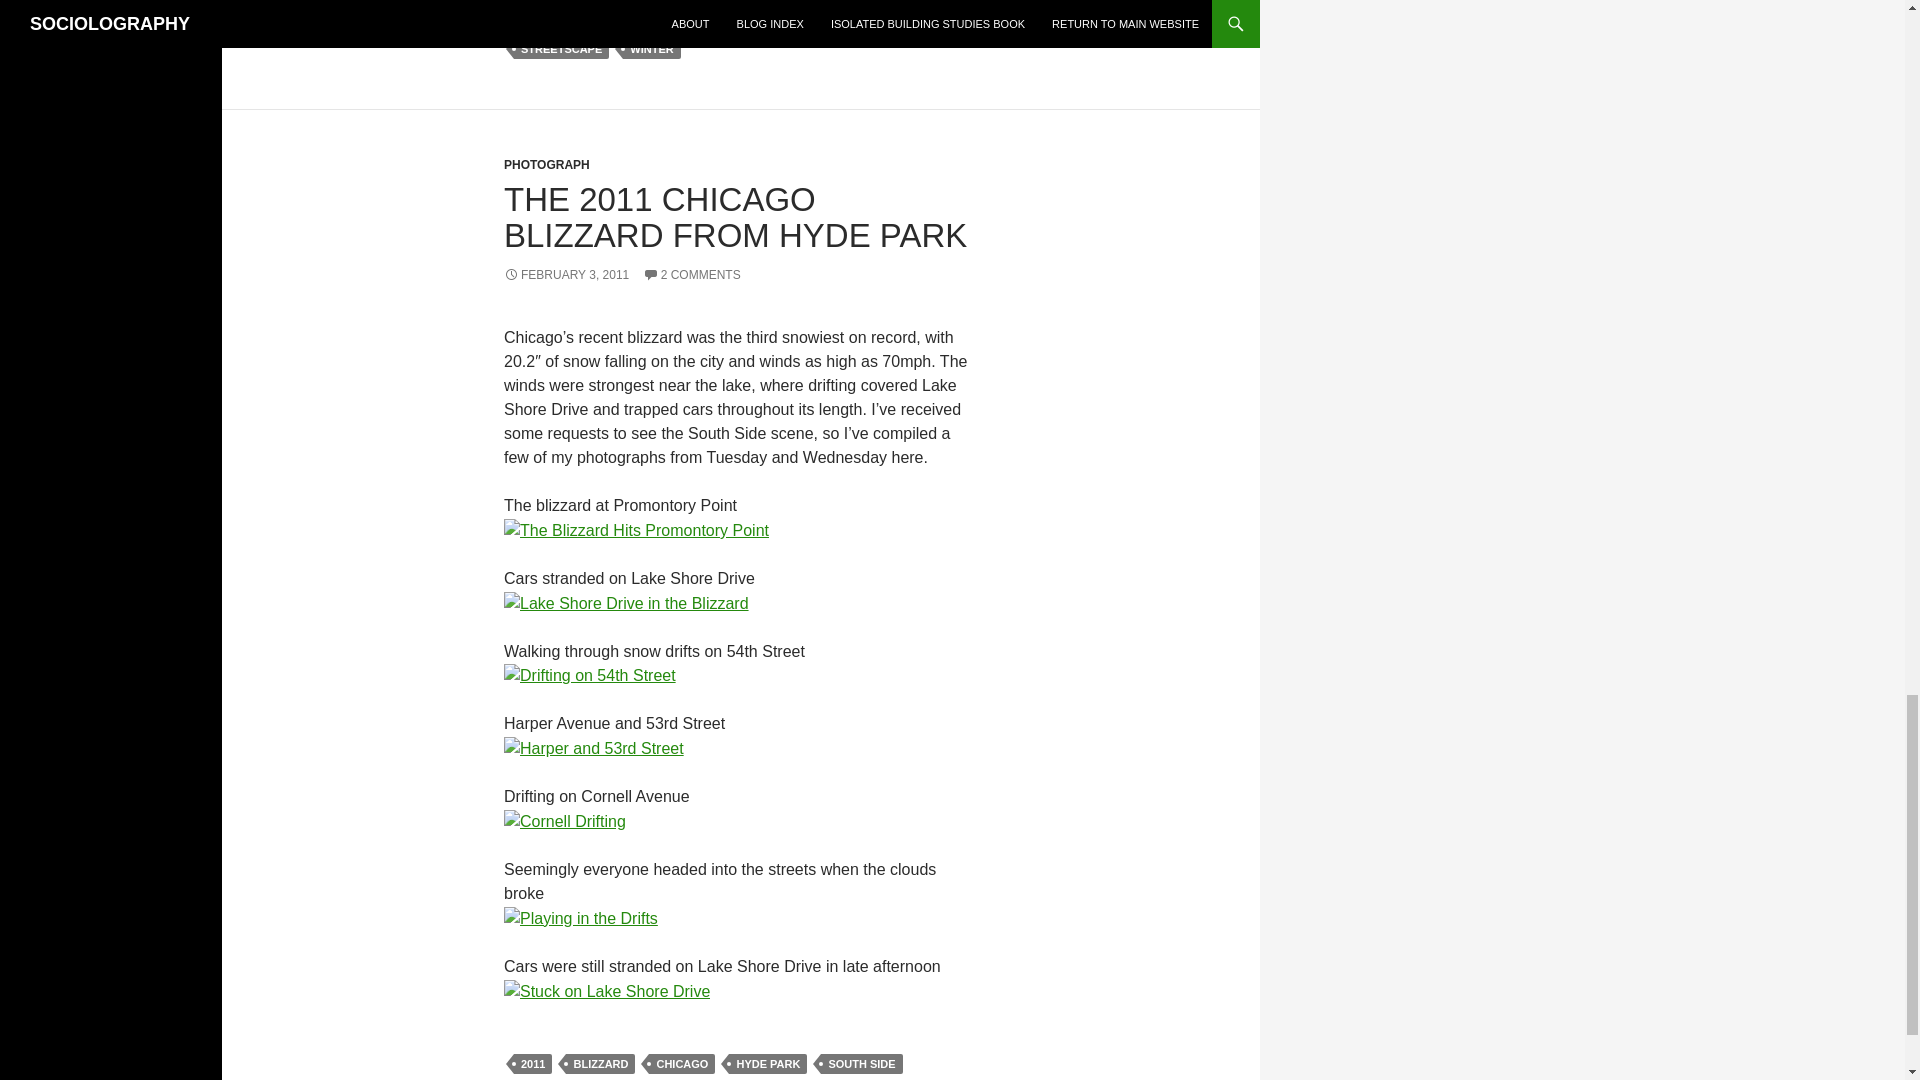 The height and width of the screenshot is (1080, 1920). Describe the element at coordinates (824, 5) in the screenshot. I see `MASSACHUSETTS` at that location.